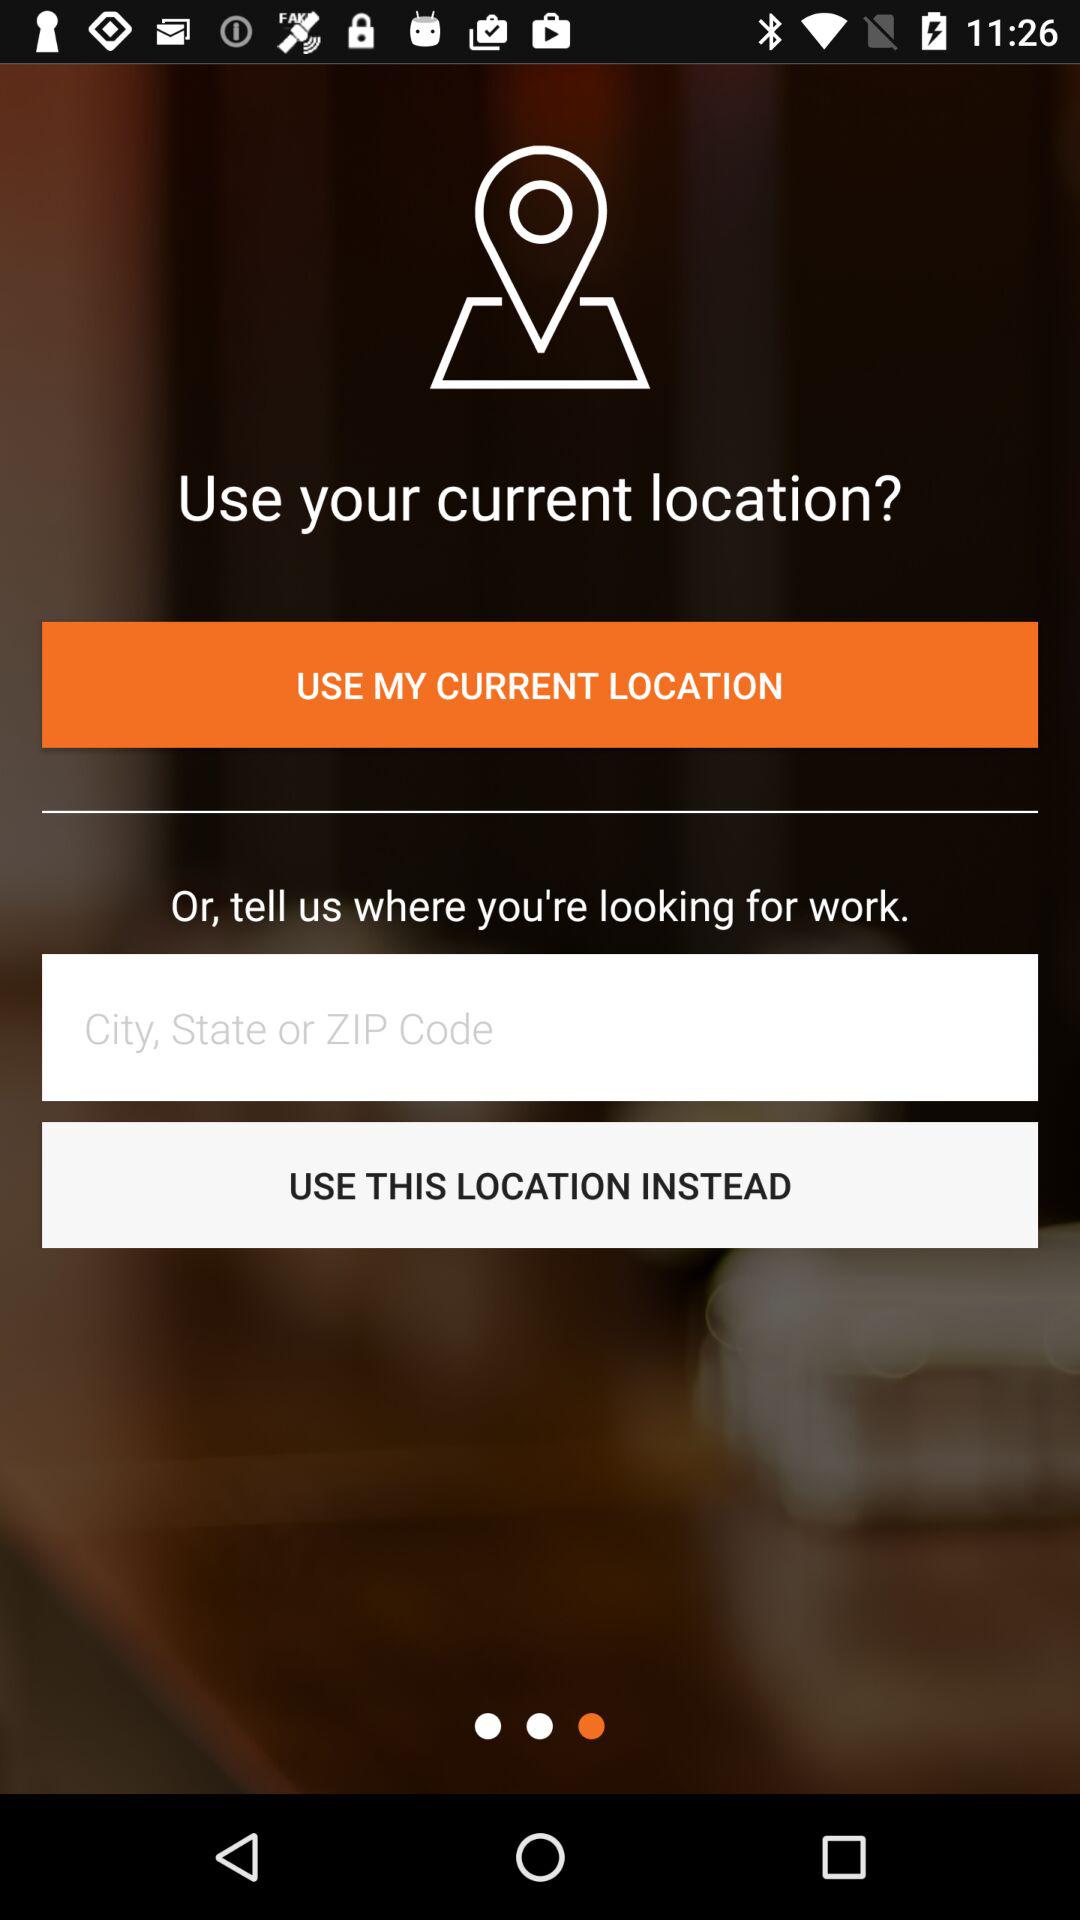 Image resolution: width=1080 pixels, height=1920 pixels. What do you see at coordinates (539, 1726) in the screenshot?
I see `turn off the icon below use this location item` at bounding box center [539, 1726].